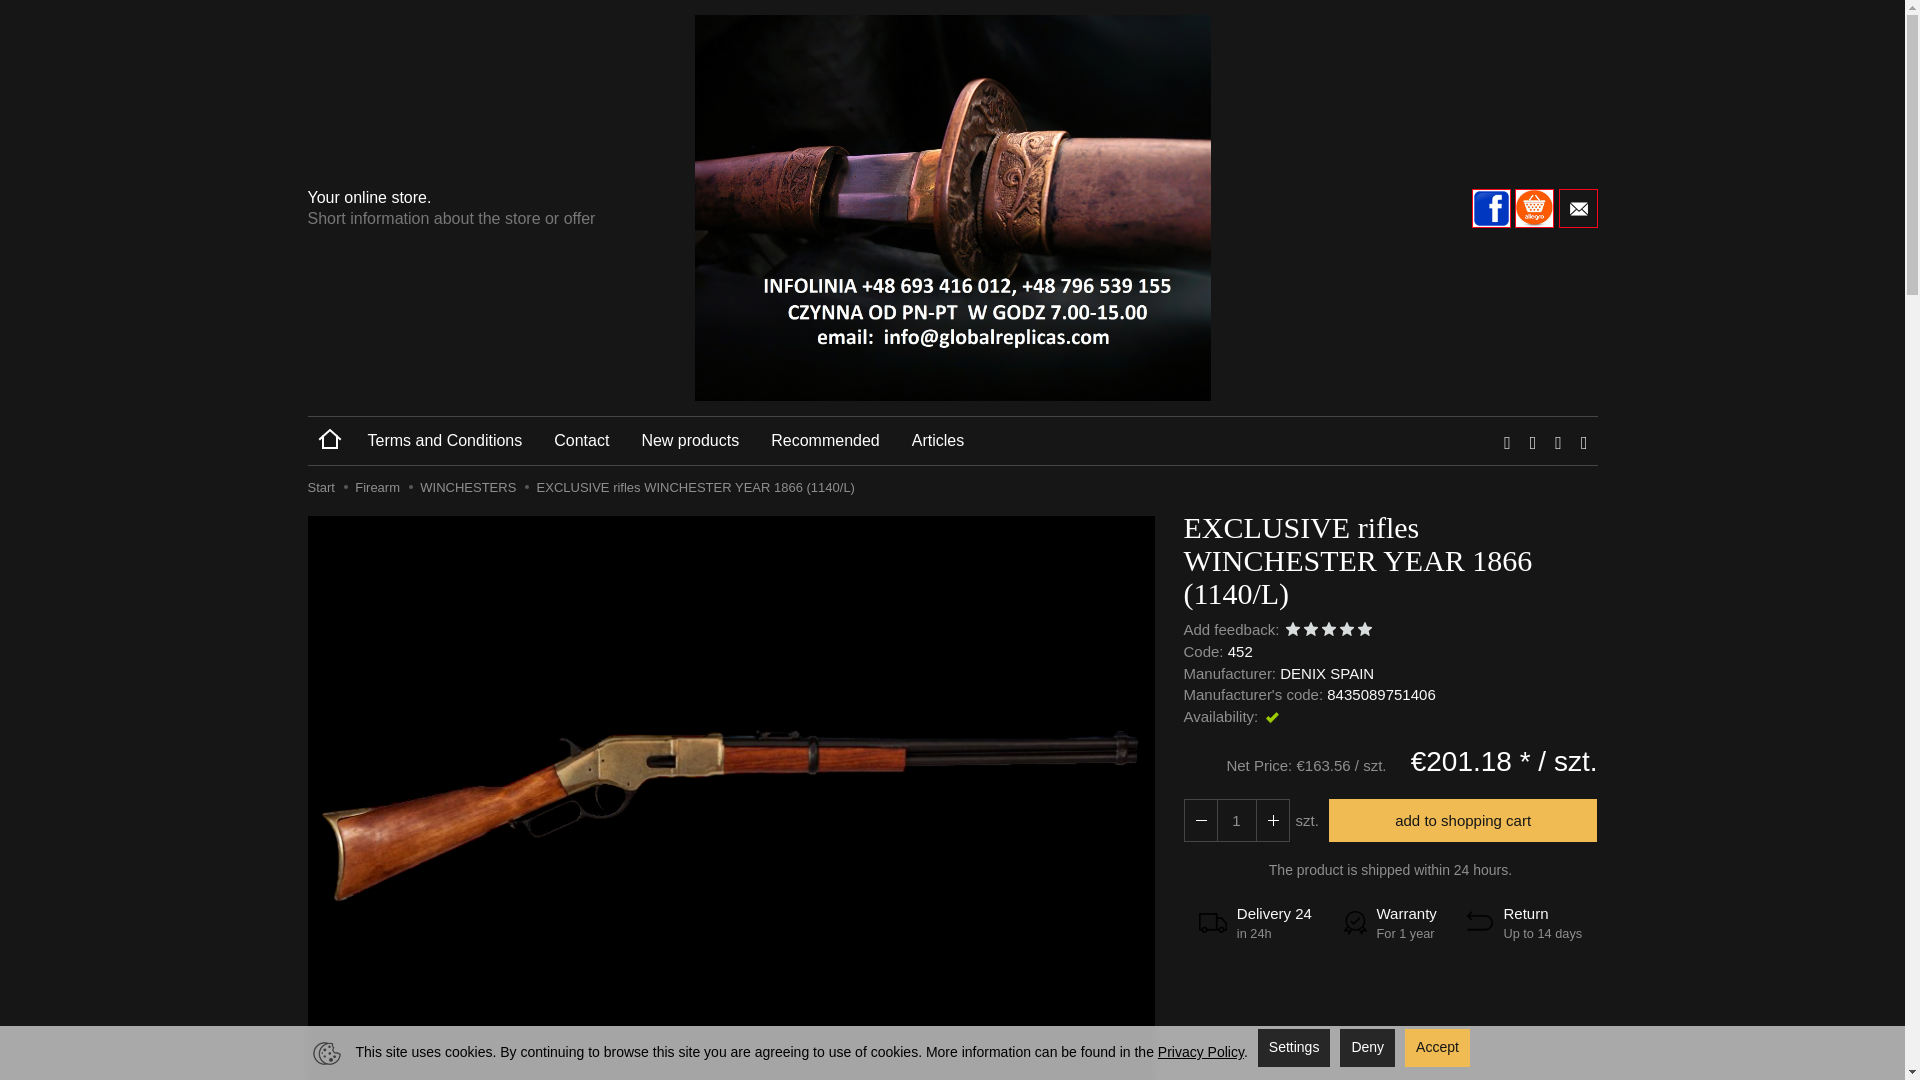  What do you see at coordinates (1329, 630) in the screenshot?
I see `3` at bounding box center [1329, 630].